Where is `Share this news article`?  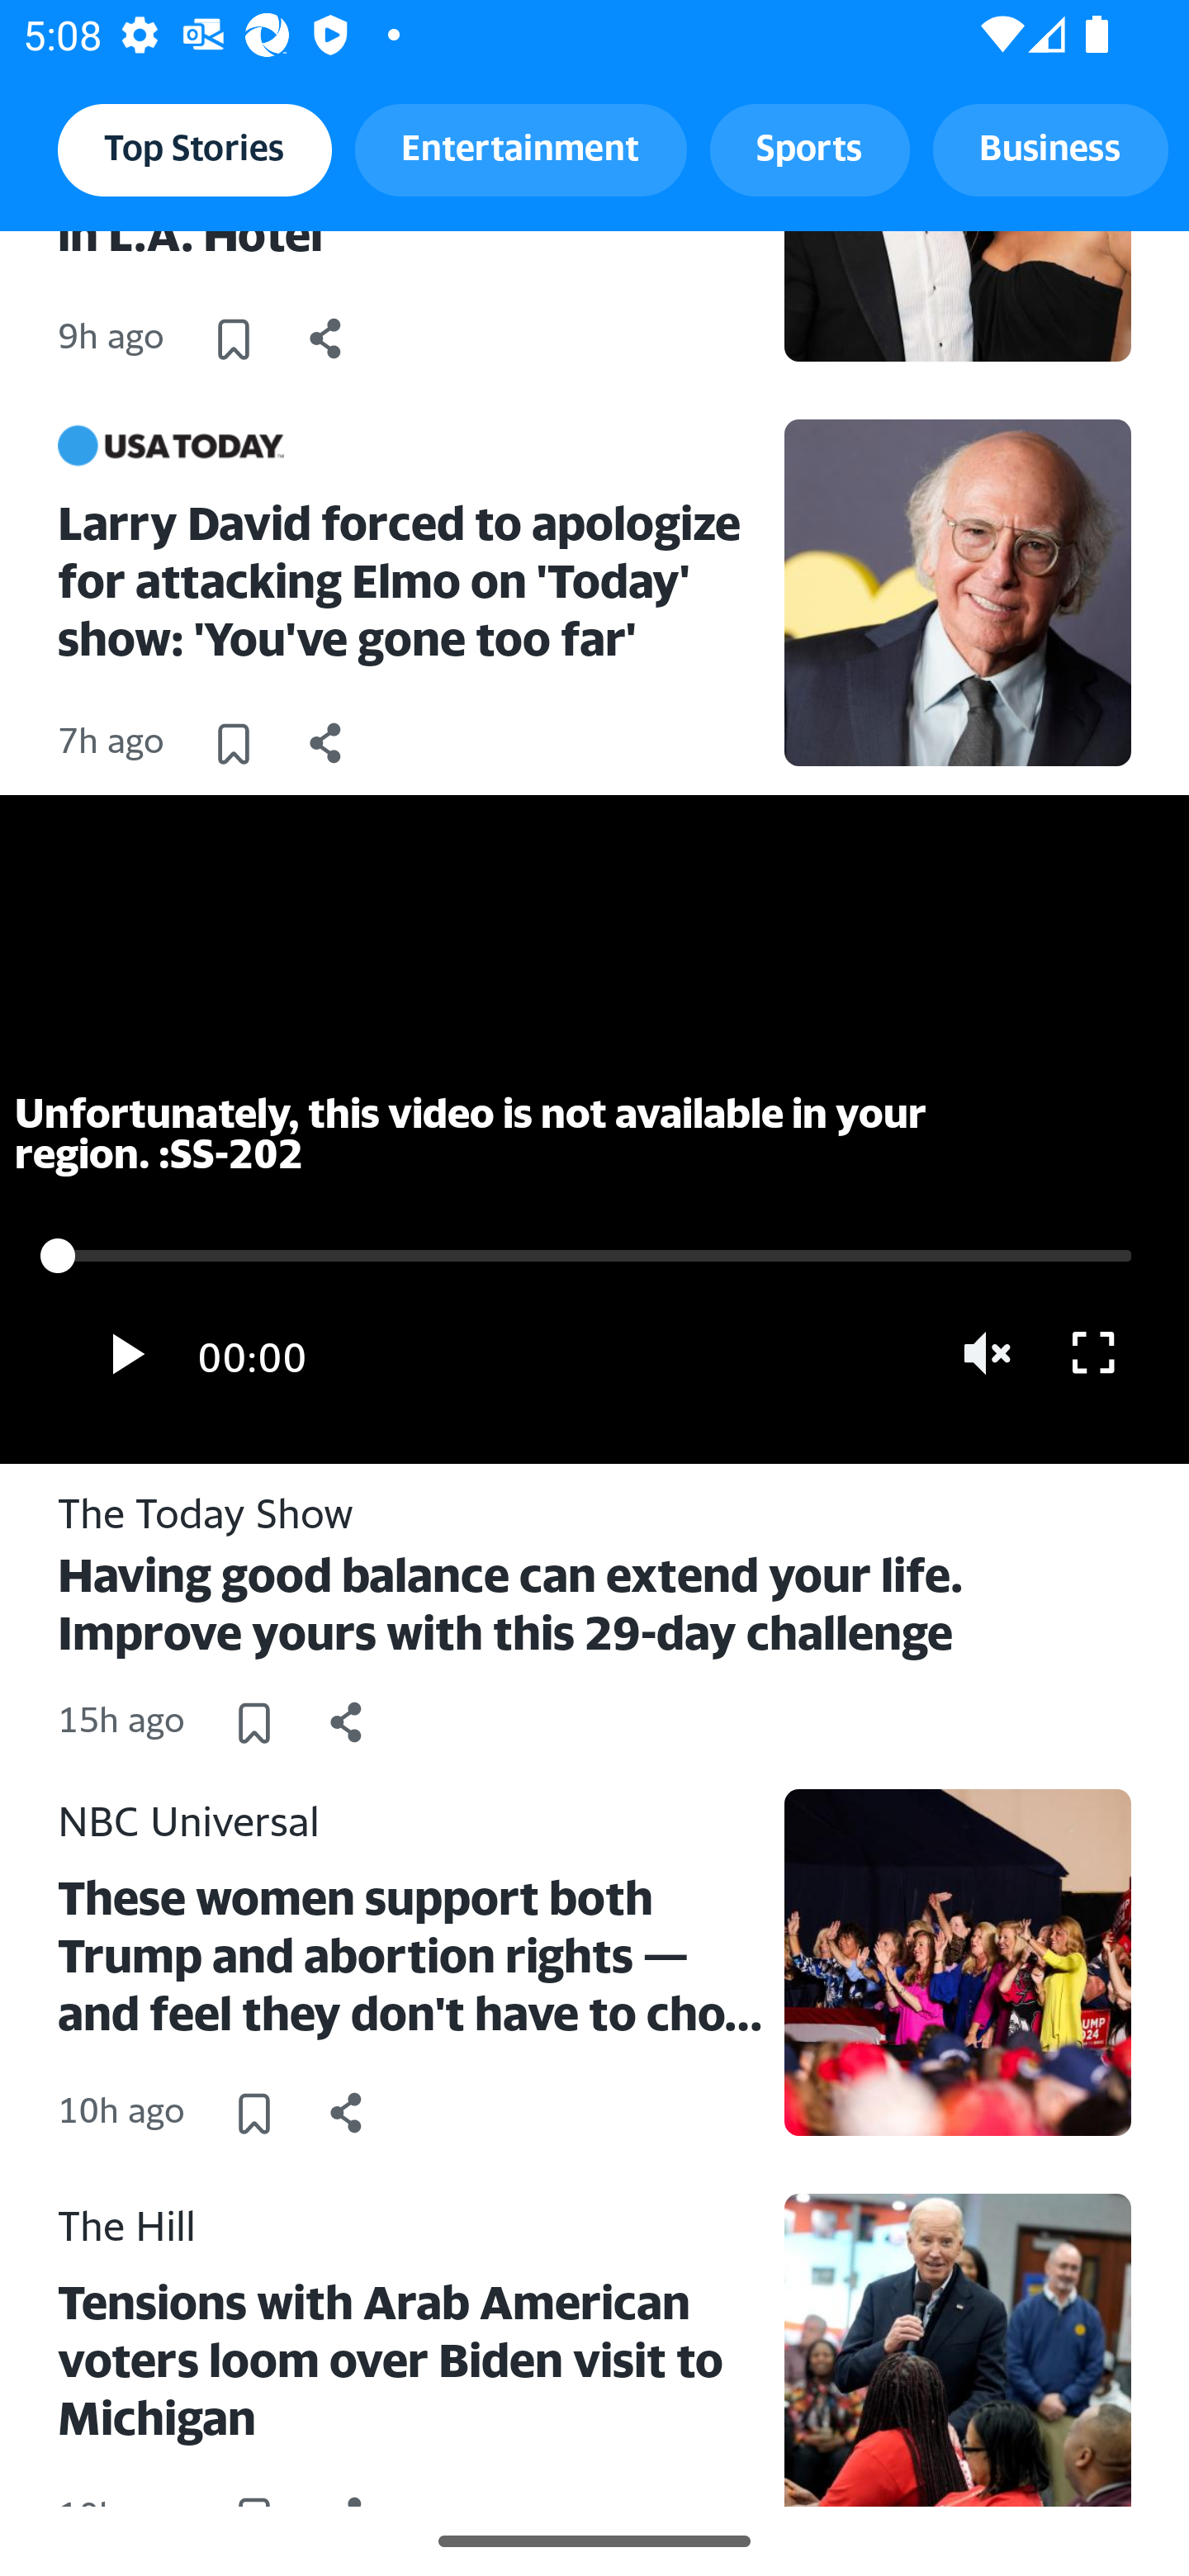
Share this news article is located at coordinates (326, 741).